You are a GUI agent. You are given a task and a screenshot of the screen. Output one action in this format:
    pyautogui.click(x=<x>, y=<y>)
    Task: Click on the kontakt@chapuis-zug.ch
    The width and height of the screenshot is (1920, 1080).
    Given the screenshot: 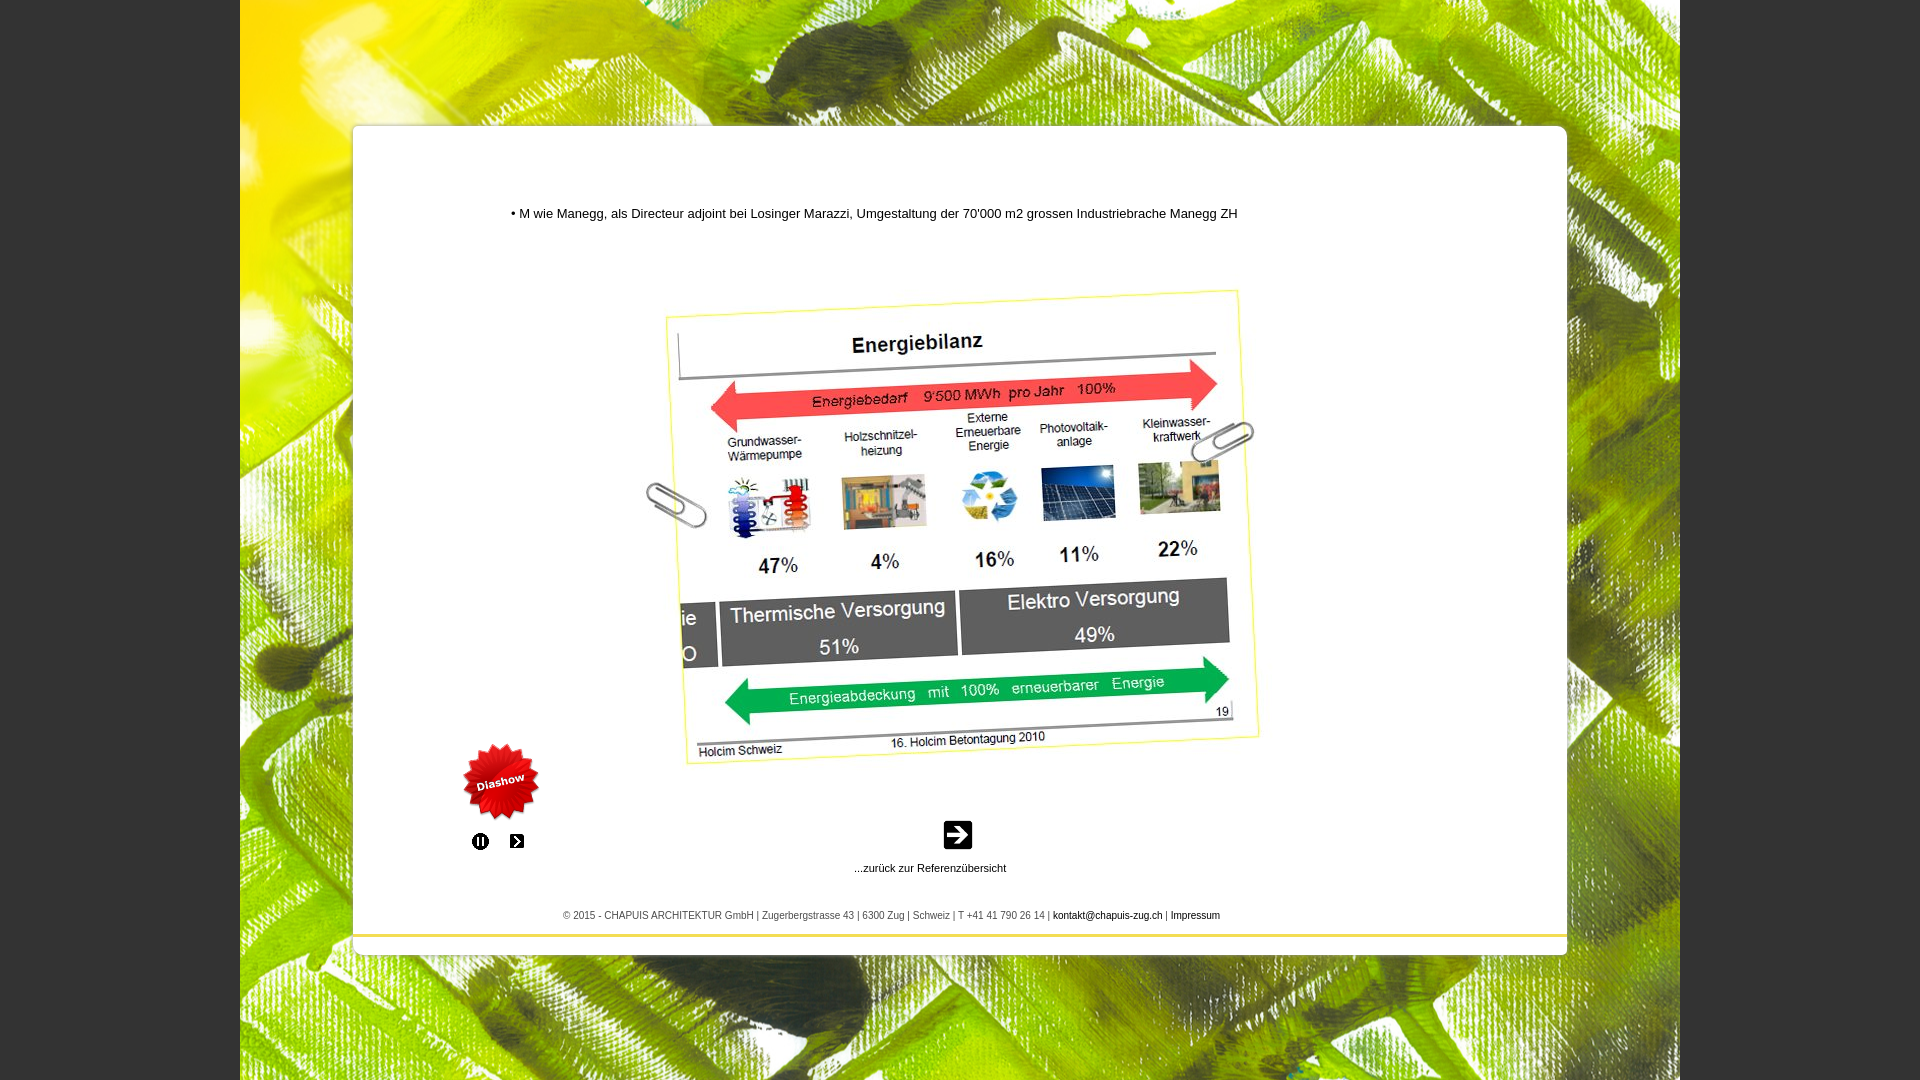 What is the action you would take?
    pyautogui.click(x=1108, y=913)
    